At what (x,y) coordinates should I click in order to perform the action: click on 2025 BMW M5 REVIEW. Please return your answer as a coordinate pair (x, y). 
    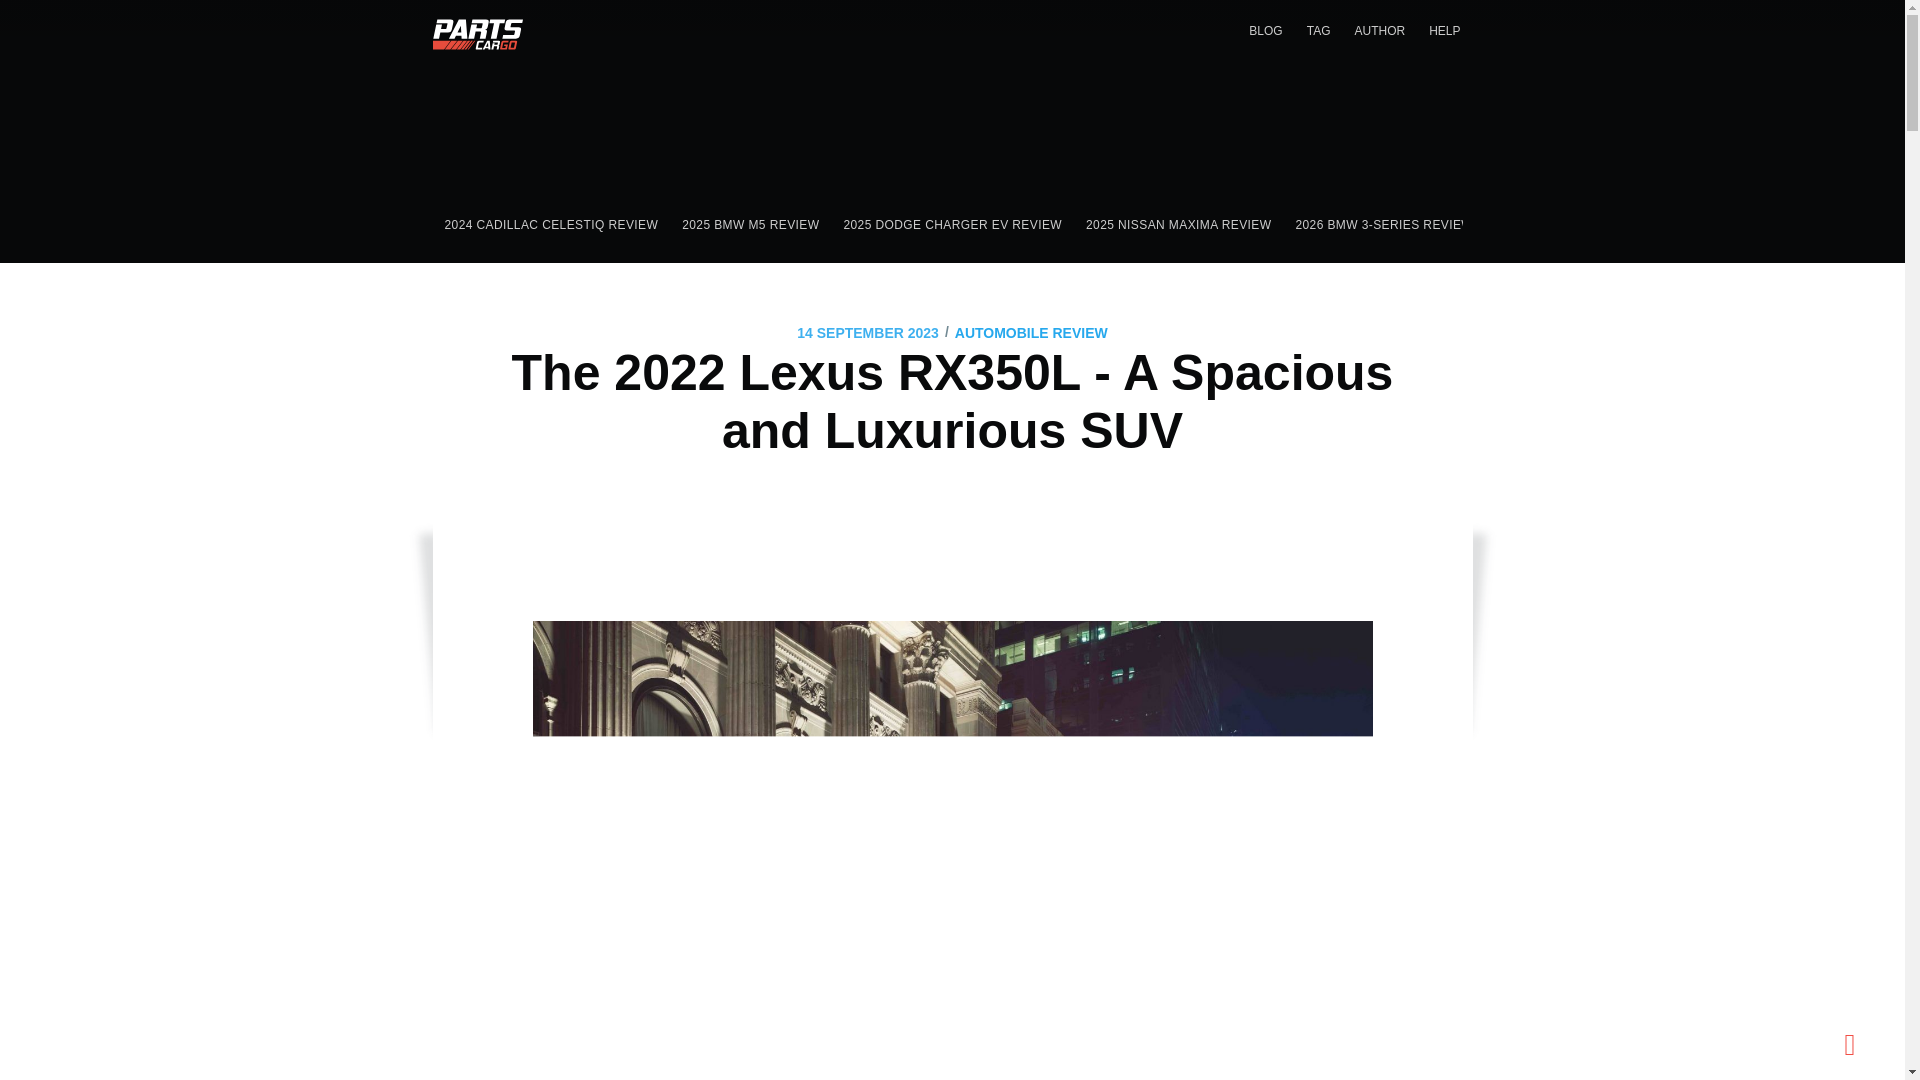
    Looking at the image, I should click on (750, 226).